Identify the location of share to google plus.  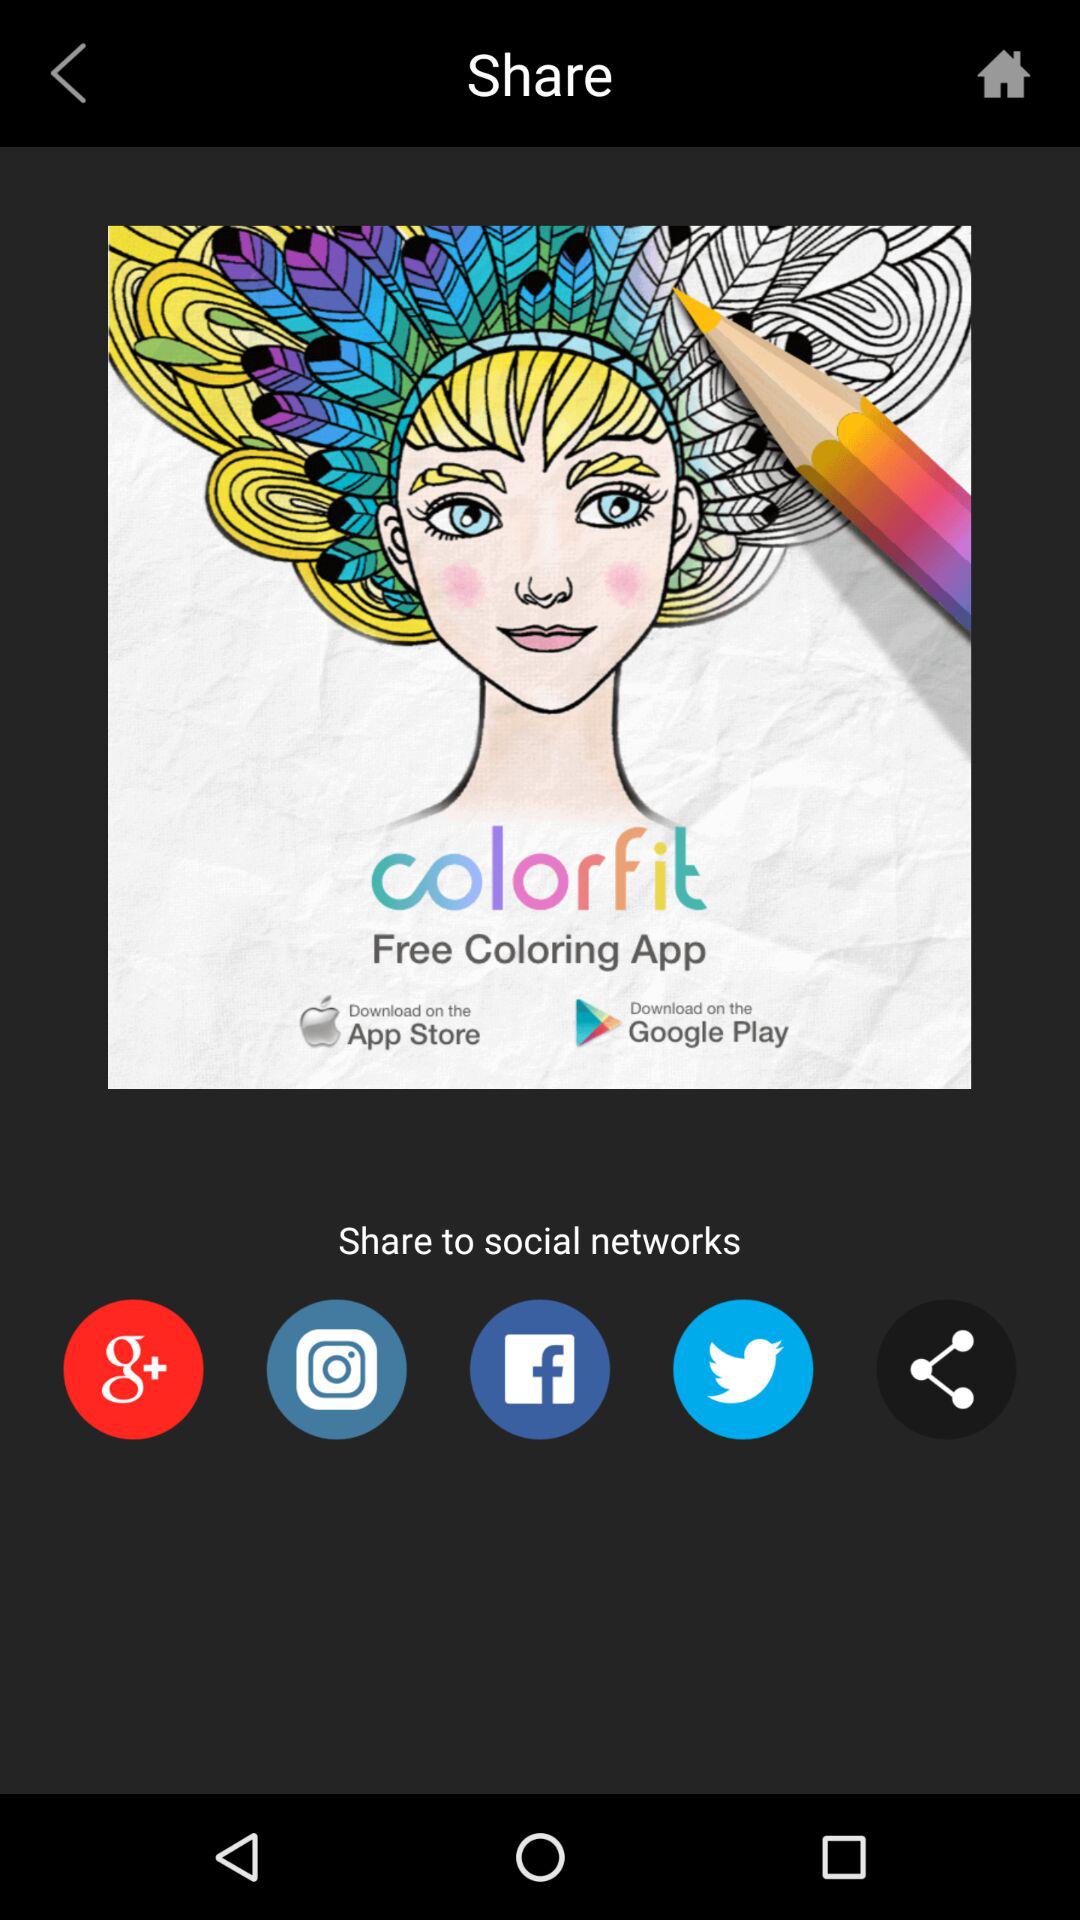
(132, 1370).